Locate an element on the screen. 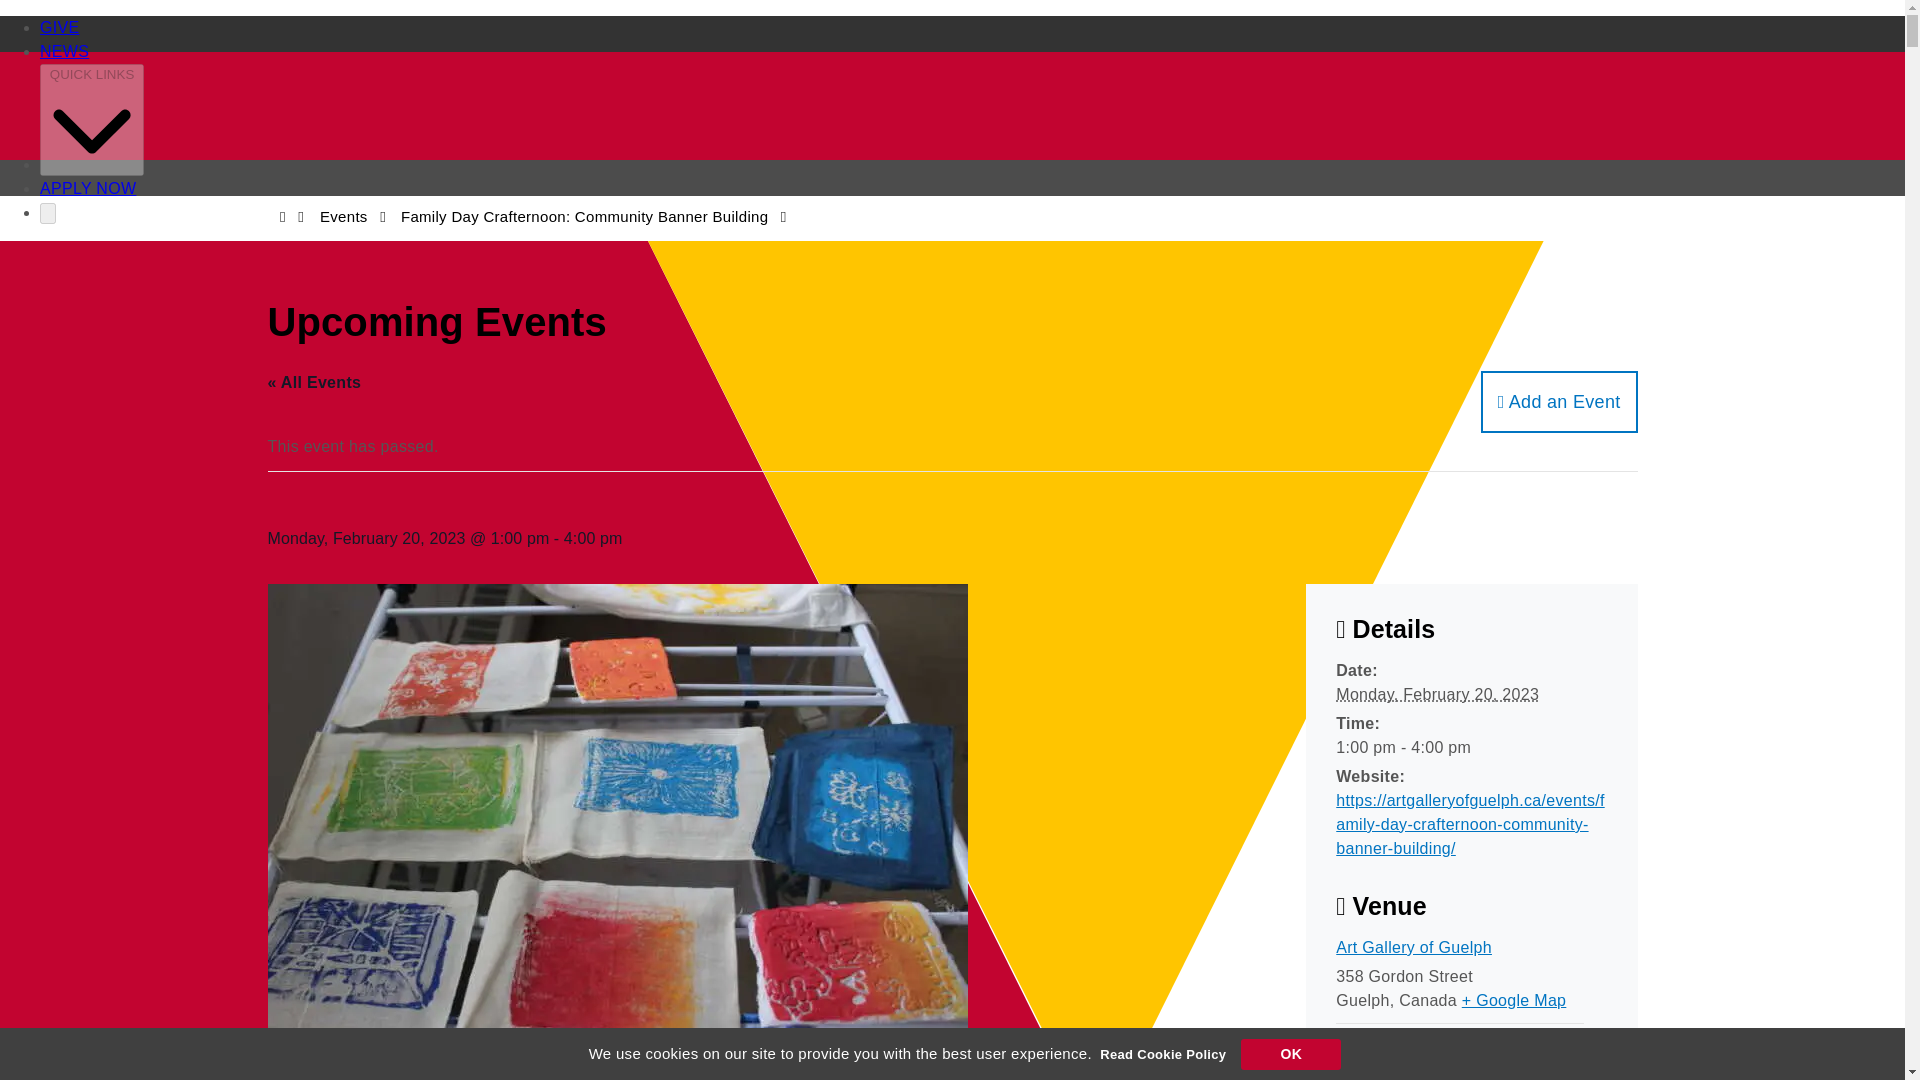  Events is located at coordinates (344, 216).